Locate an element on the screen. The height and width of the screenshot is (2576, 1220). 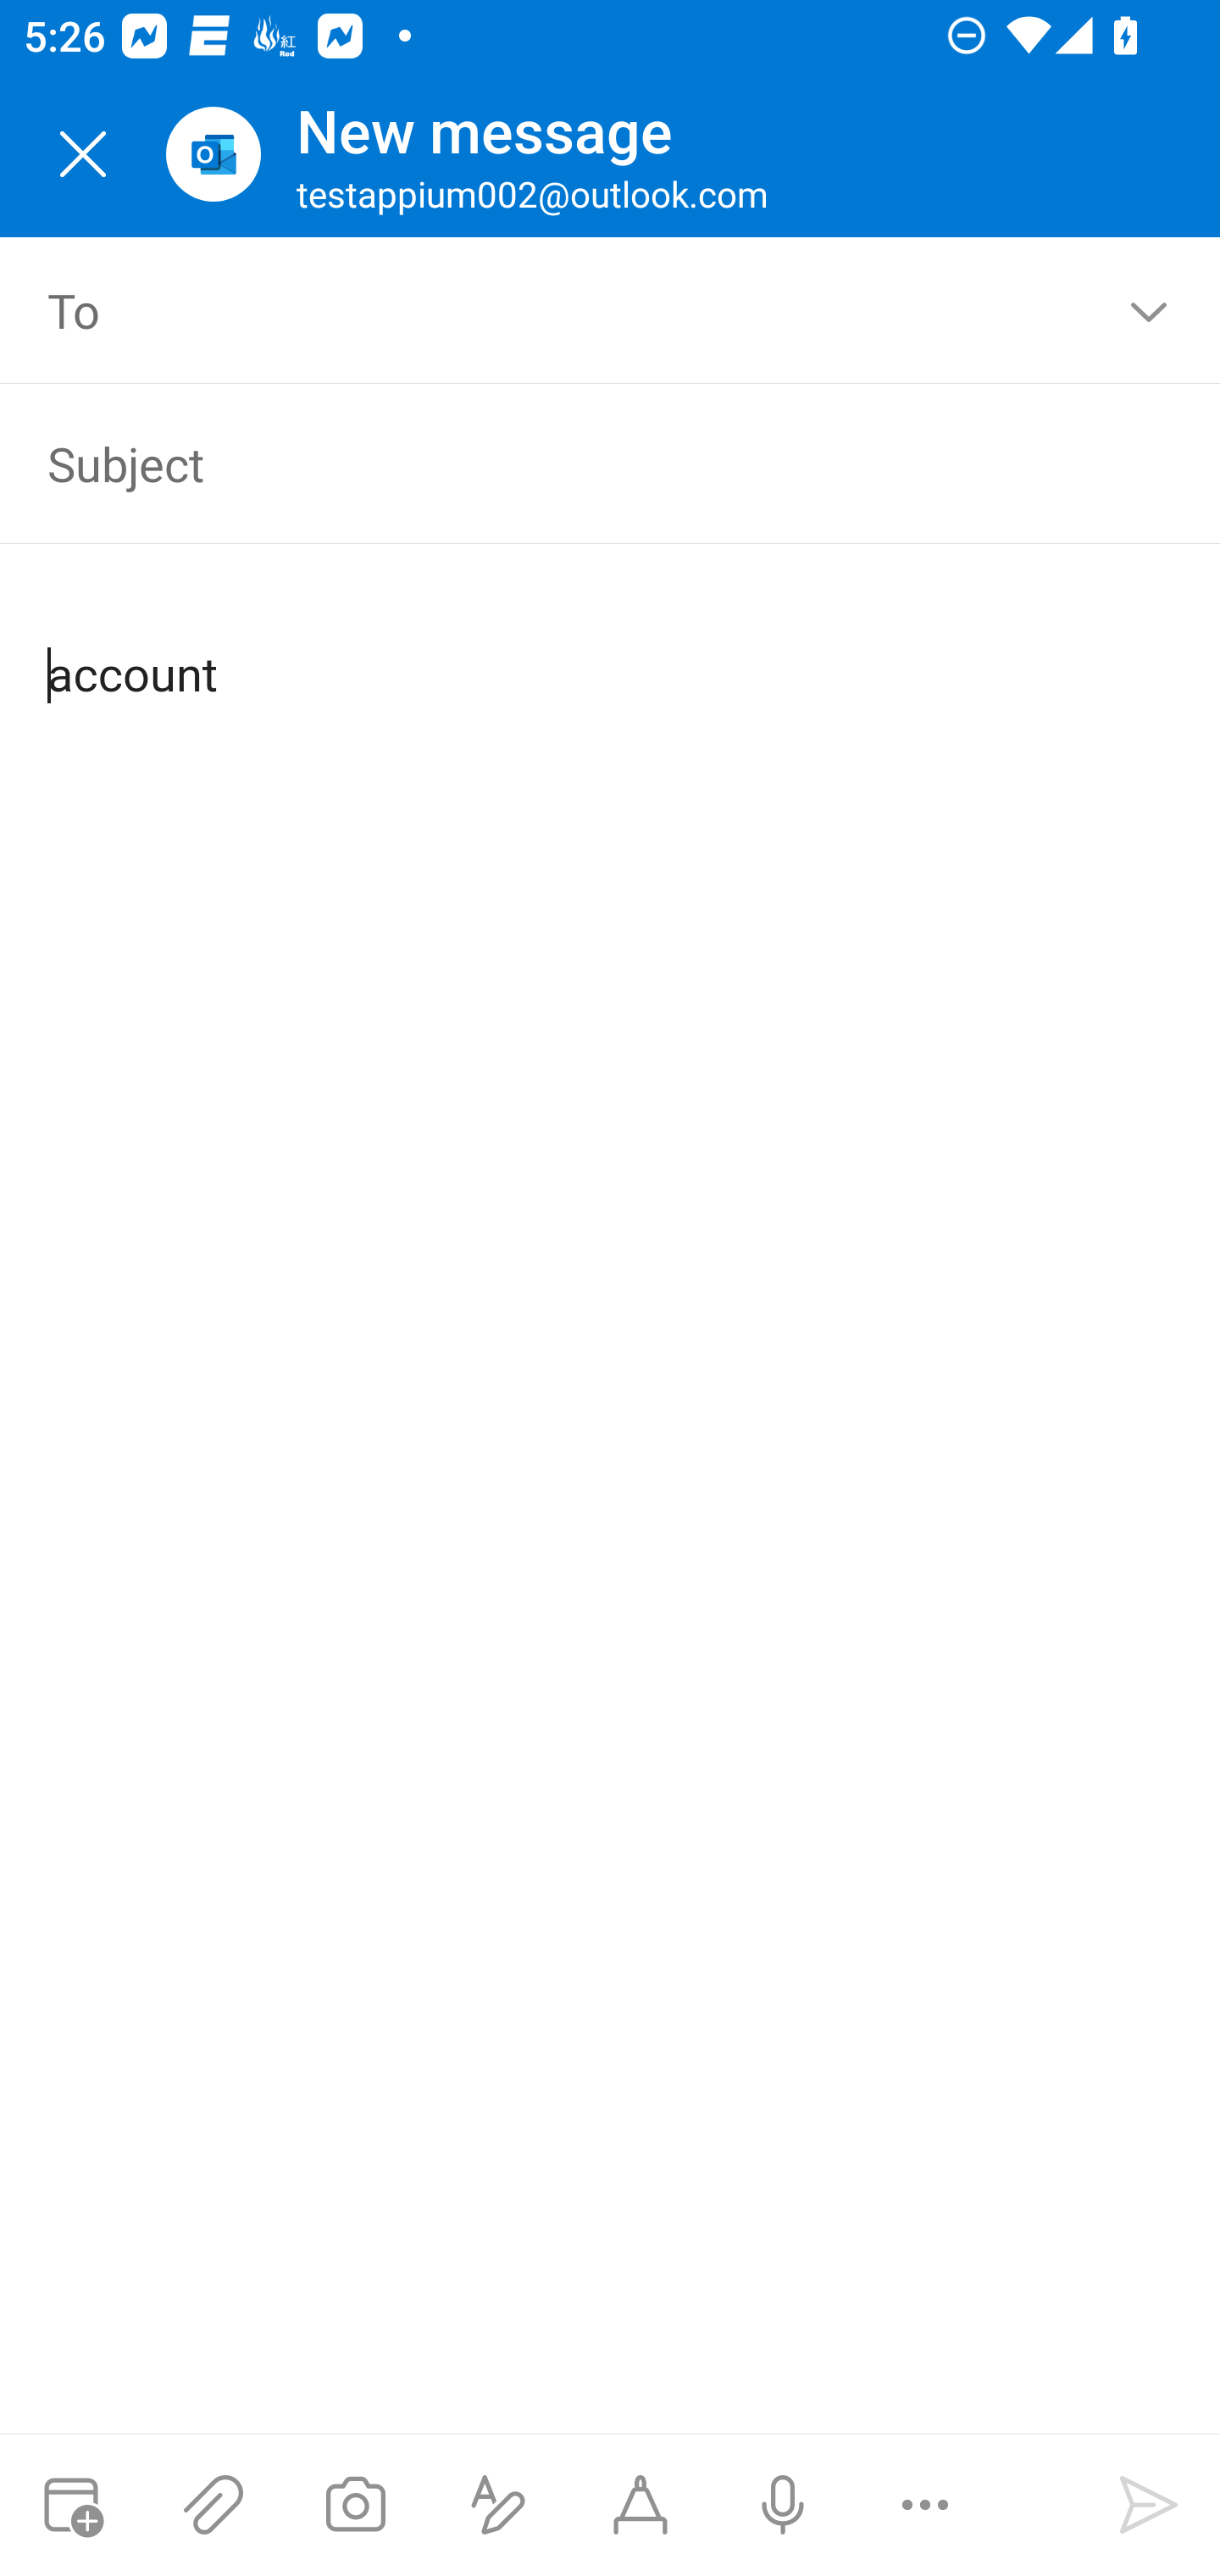
Send is located at coordinates (1149, 2505).